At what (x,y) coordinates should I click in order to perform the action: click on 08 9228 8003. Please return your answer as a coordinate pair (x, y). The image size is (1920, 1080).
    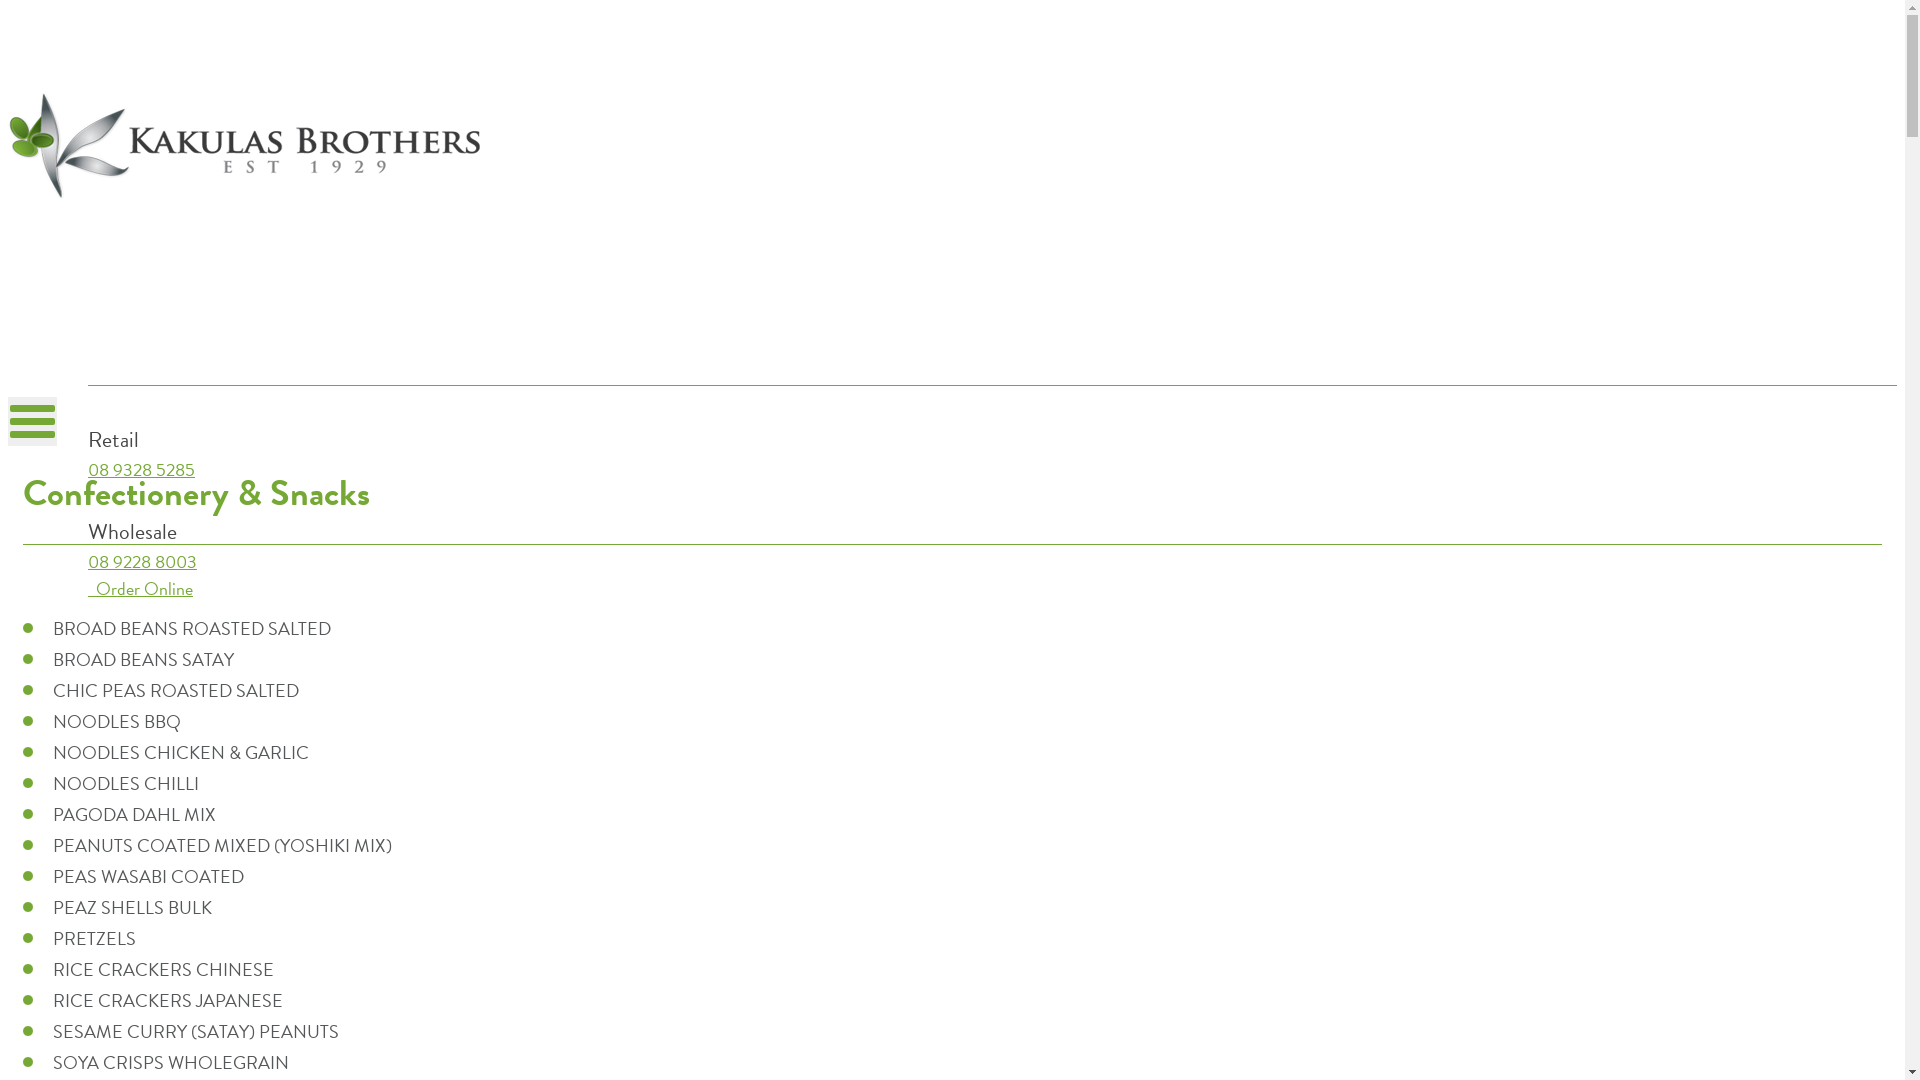
    Looking at the image, I should click on (142, 562).